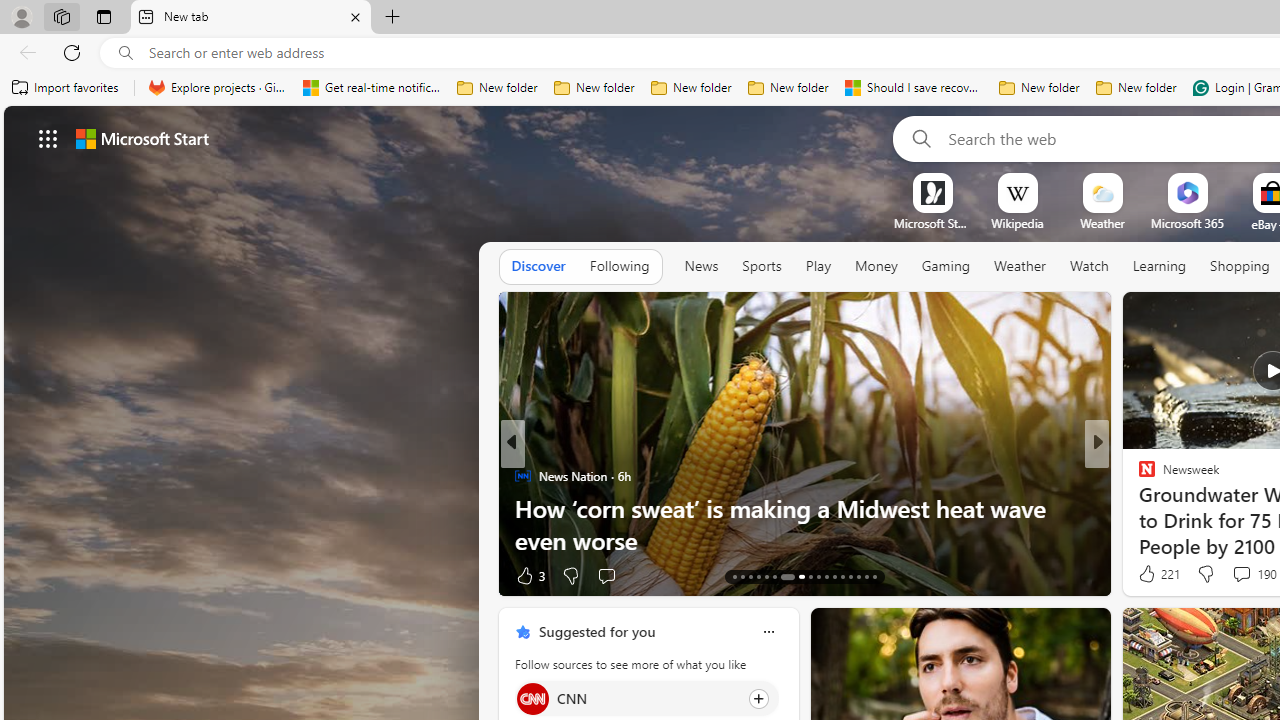 This screenshot has height=720, width=1280. Describe the element at coordinates (66, 88) in the screenshot. I see `Import favorites` at that location.